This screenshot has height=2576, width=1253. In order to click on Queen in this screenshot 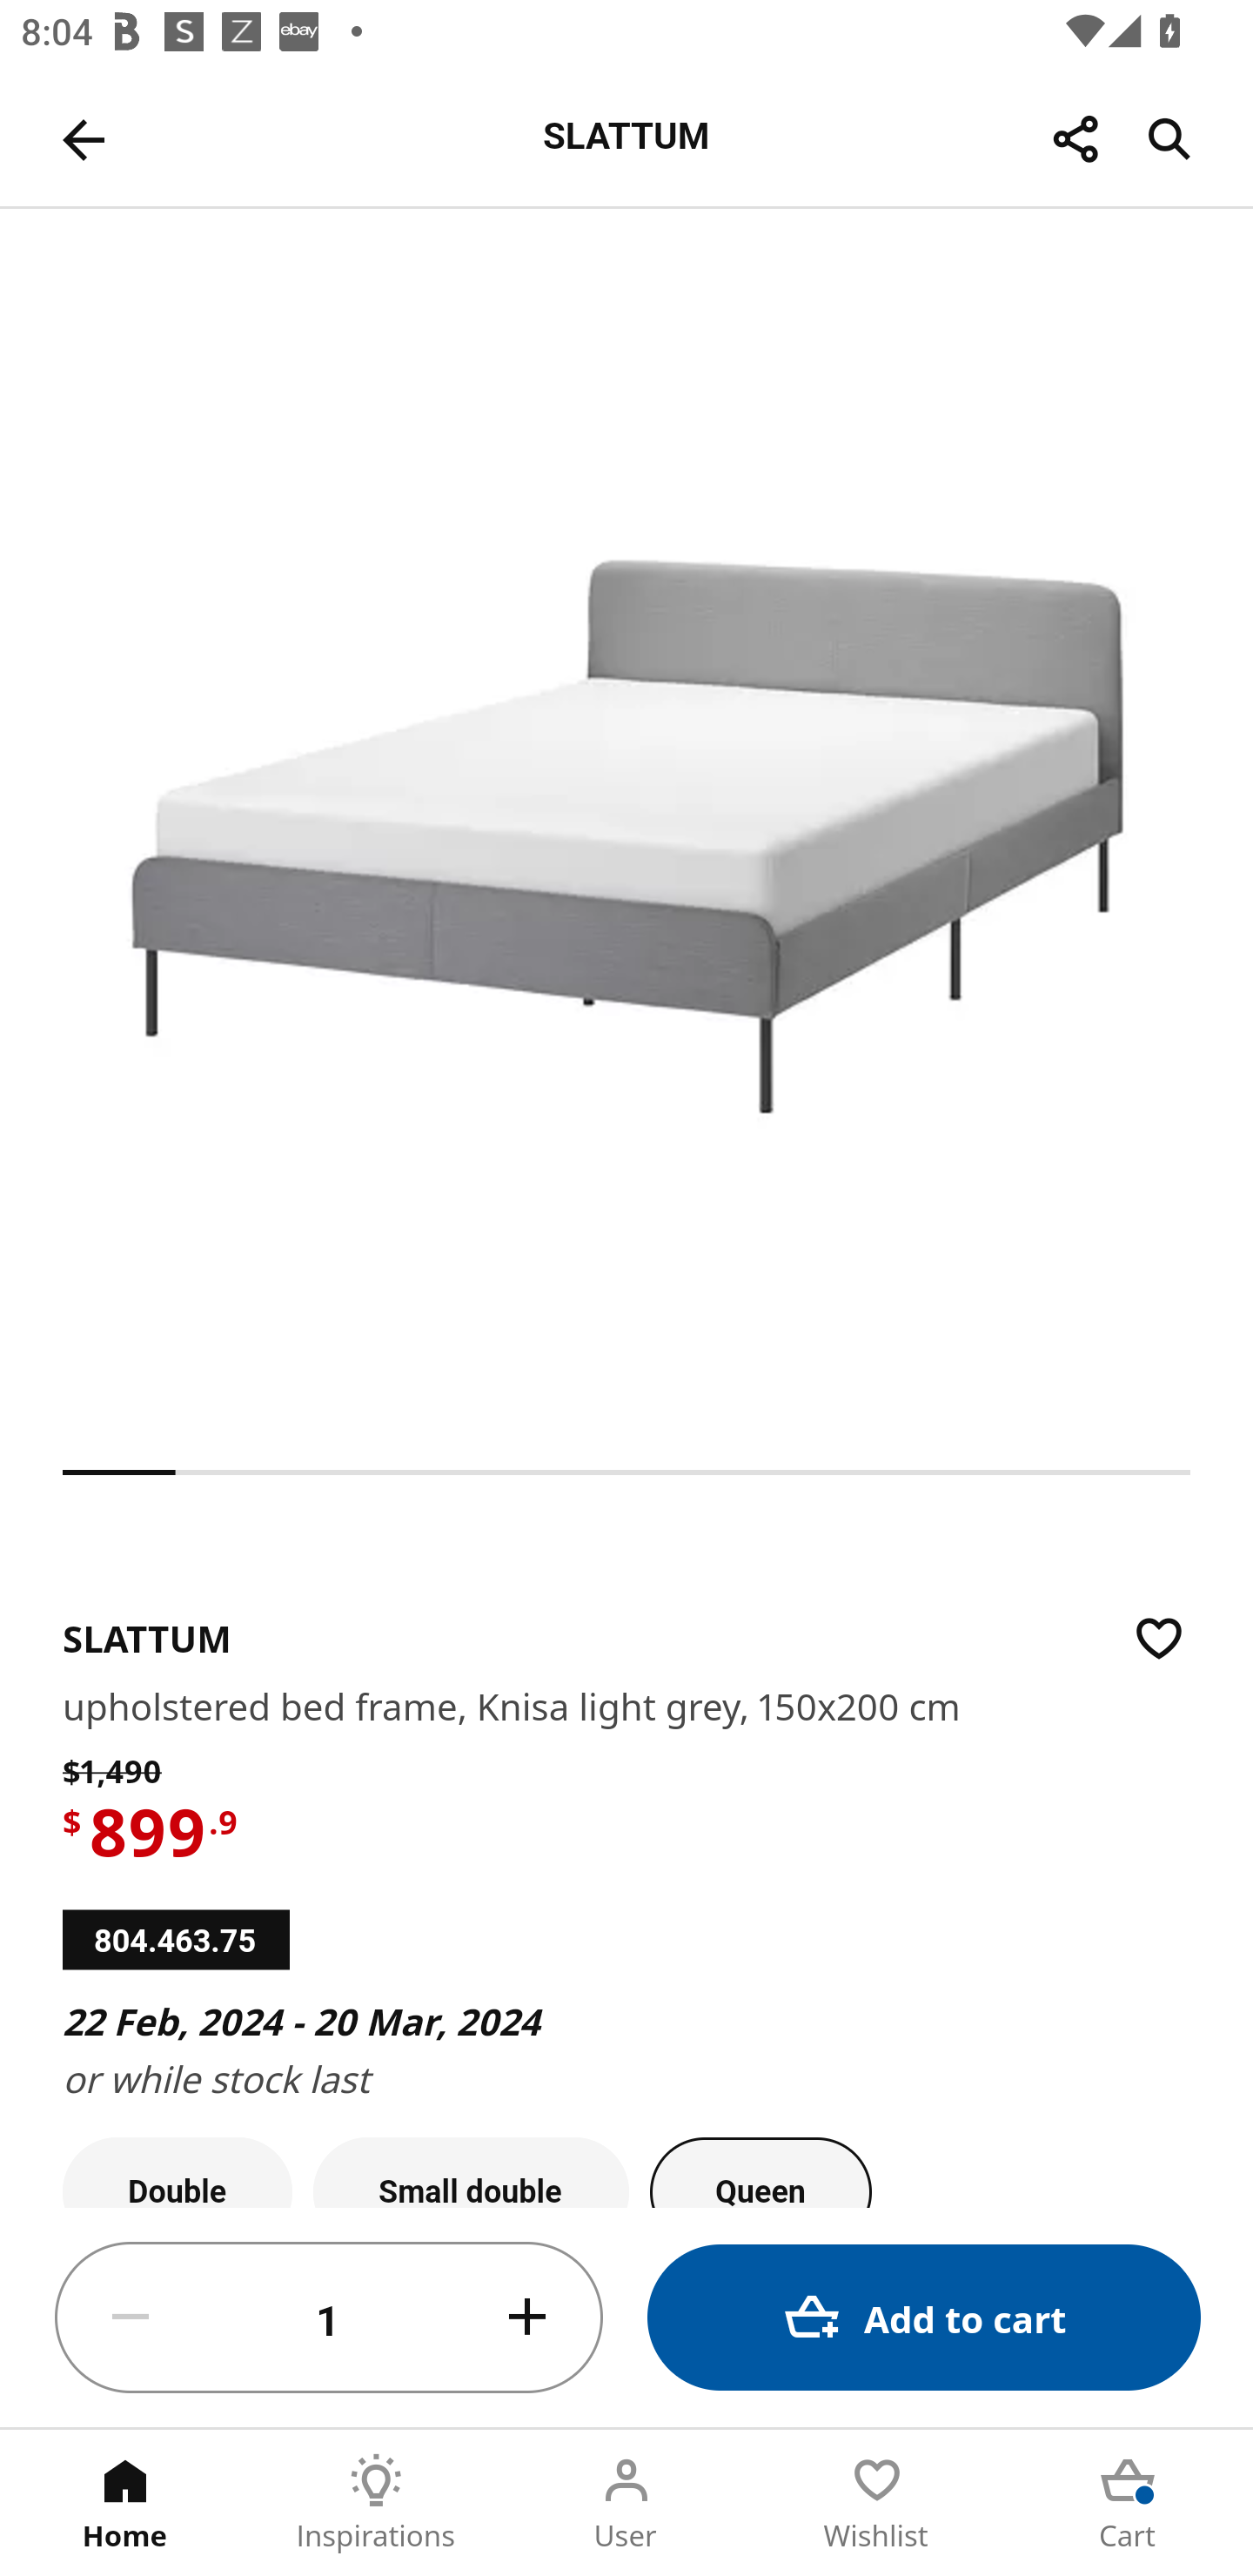, I will do `click(761, 2172)`.